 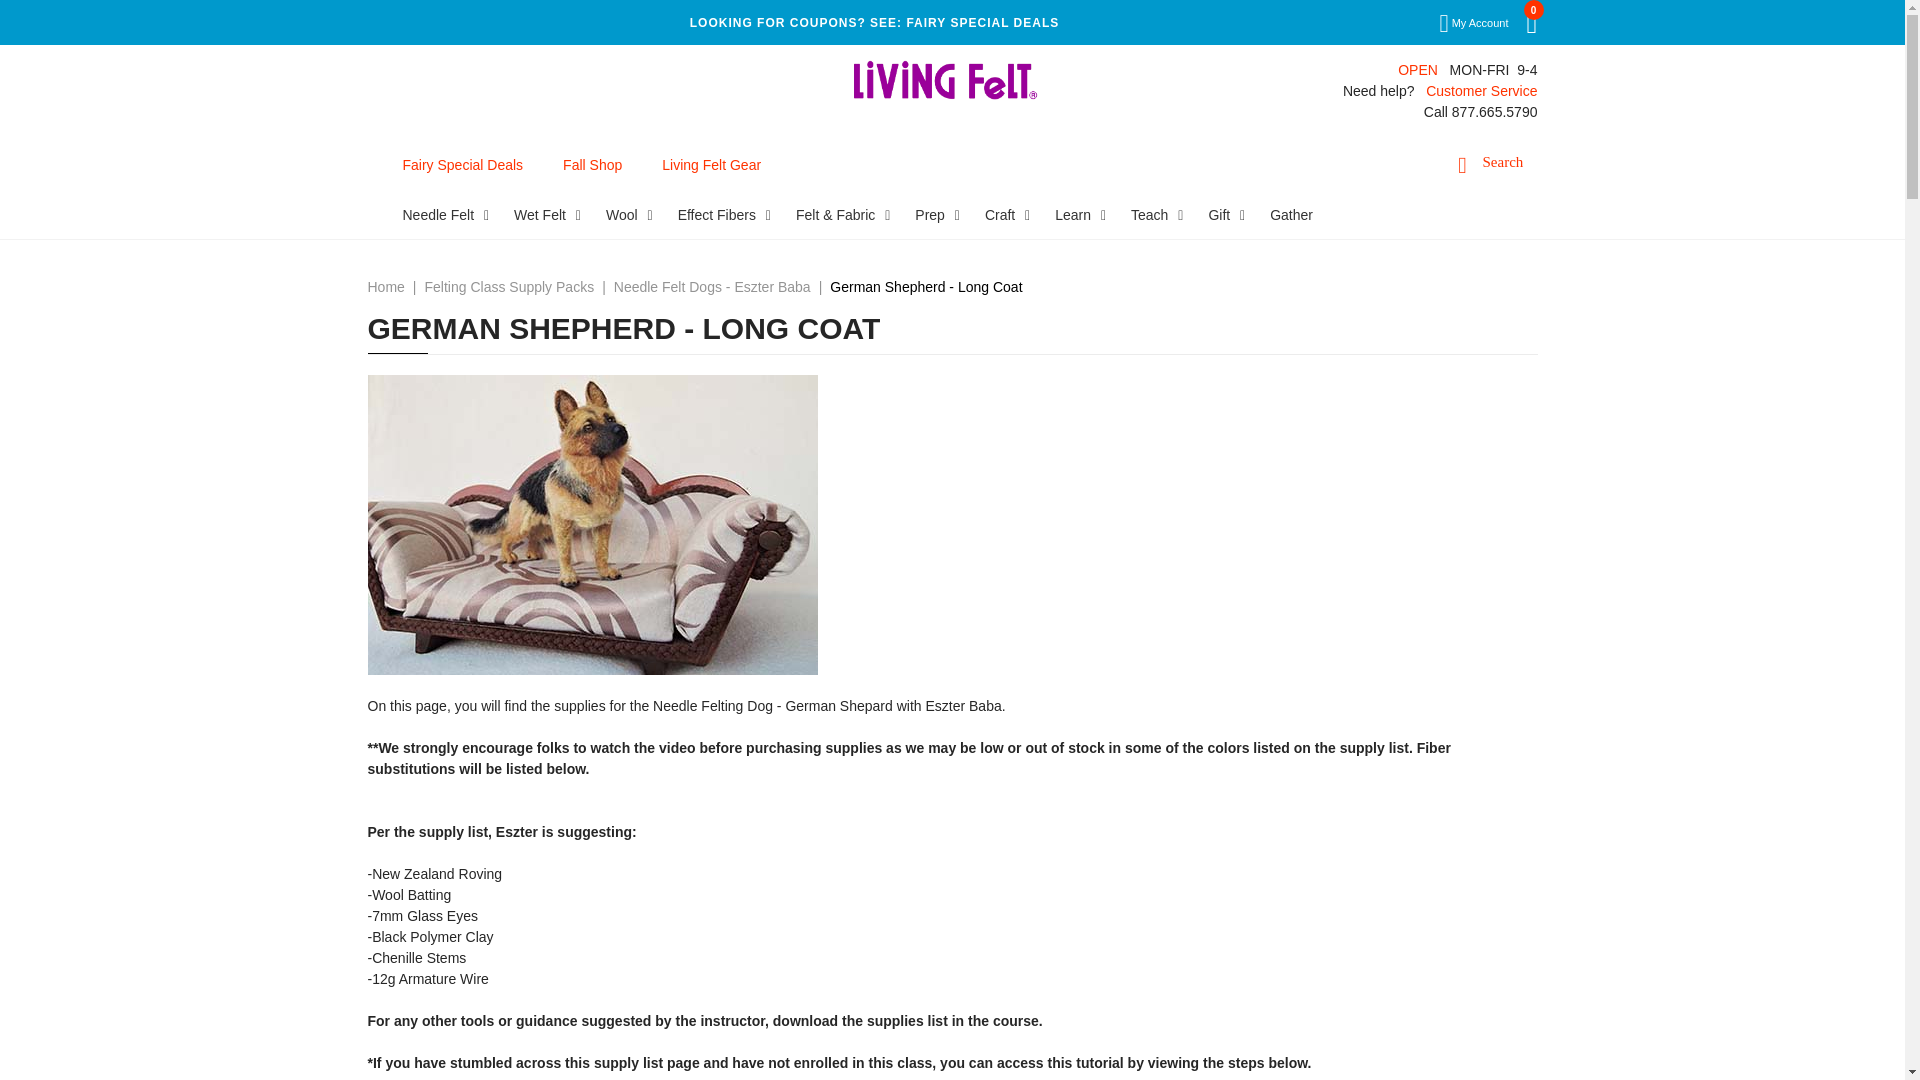 I want to click on Living Felt - Felting Supplies, so click(x=945, y=79).